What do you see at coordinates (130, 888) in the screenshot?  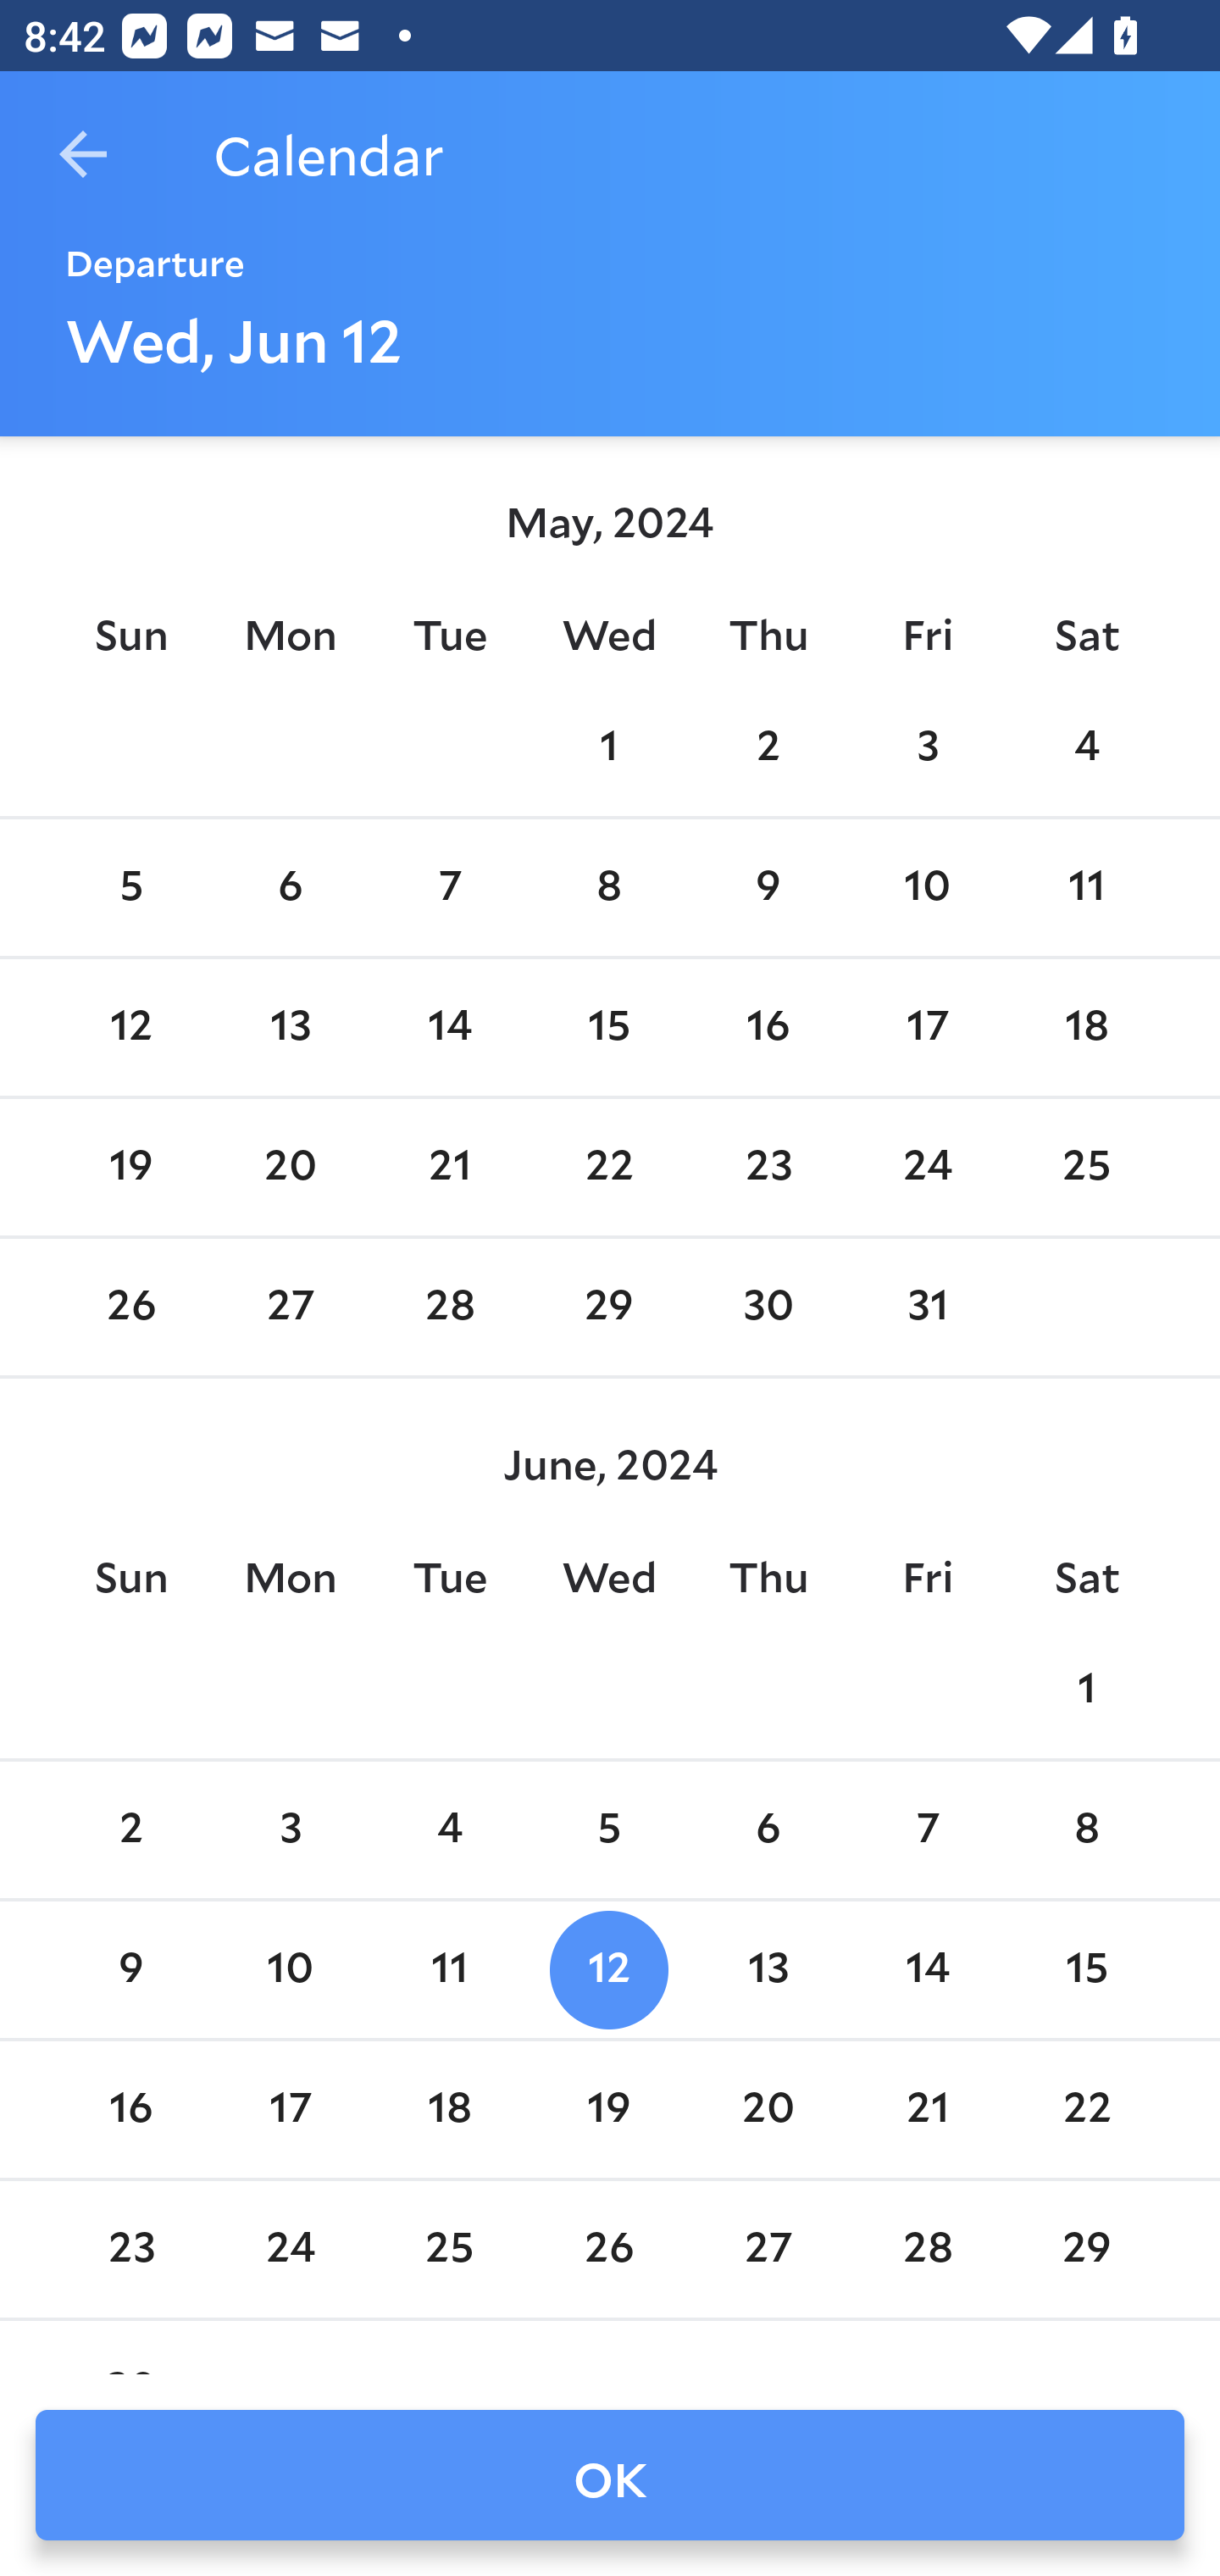 I see `5` at bounding box center [130, 888].